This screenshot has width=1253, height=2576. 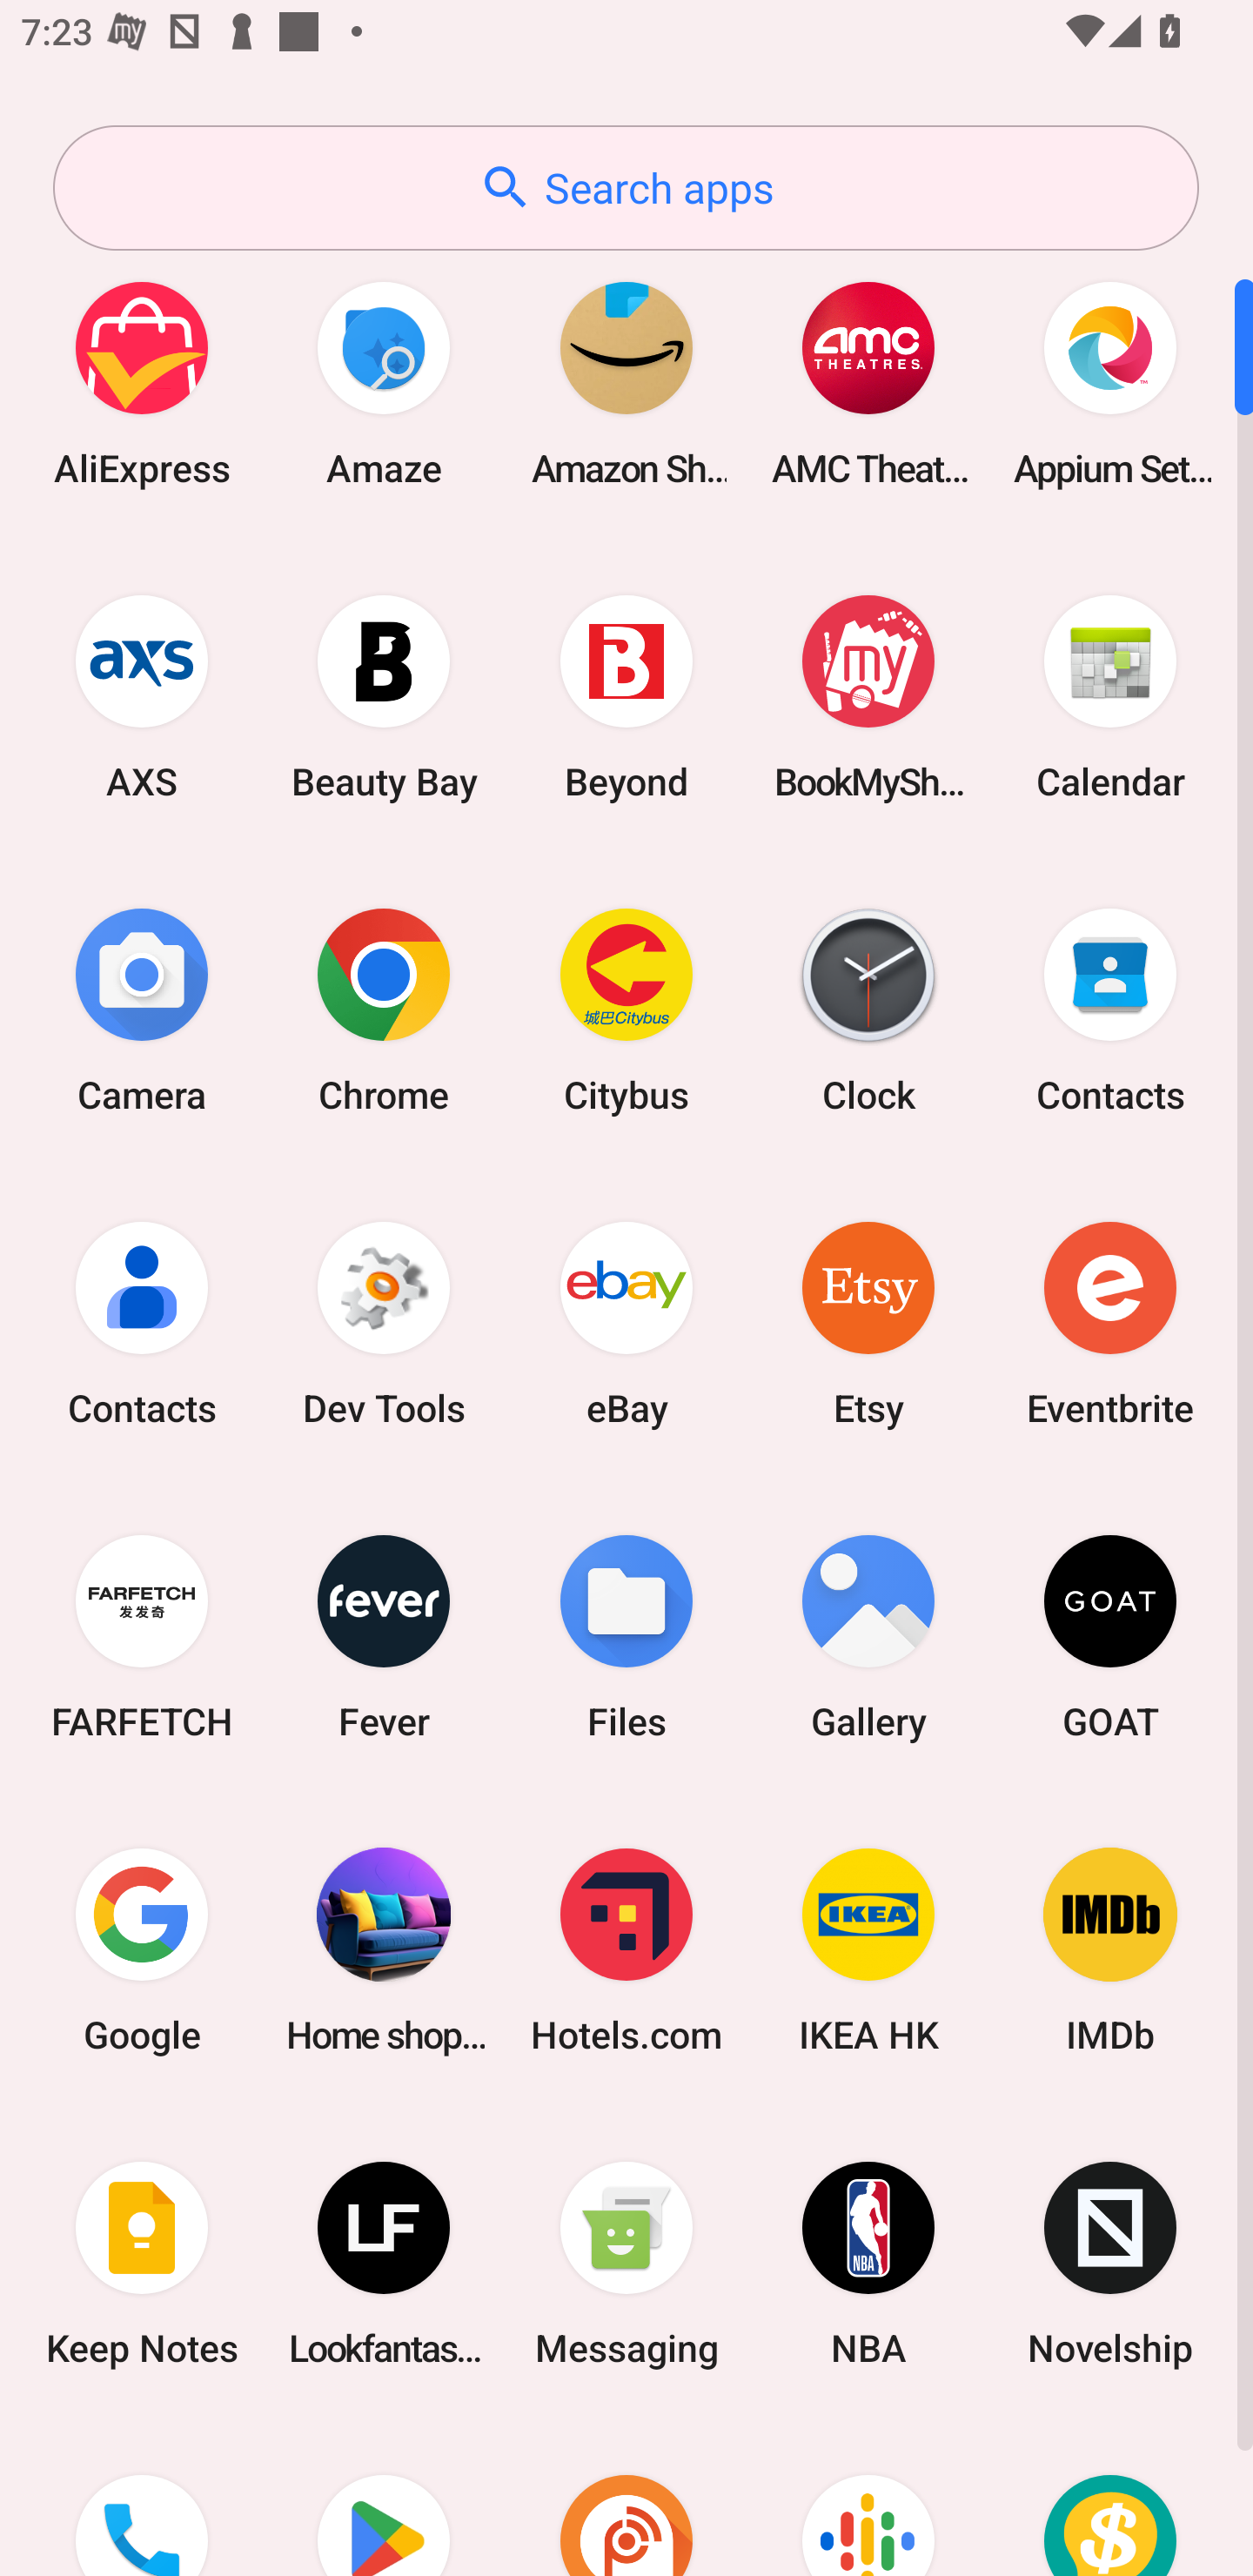 What do you see at coordinates (1110, 2499) in the screenshot?
I see `Price` at bounding box center [1110, 2499].